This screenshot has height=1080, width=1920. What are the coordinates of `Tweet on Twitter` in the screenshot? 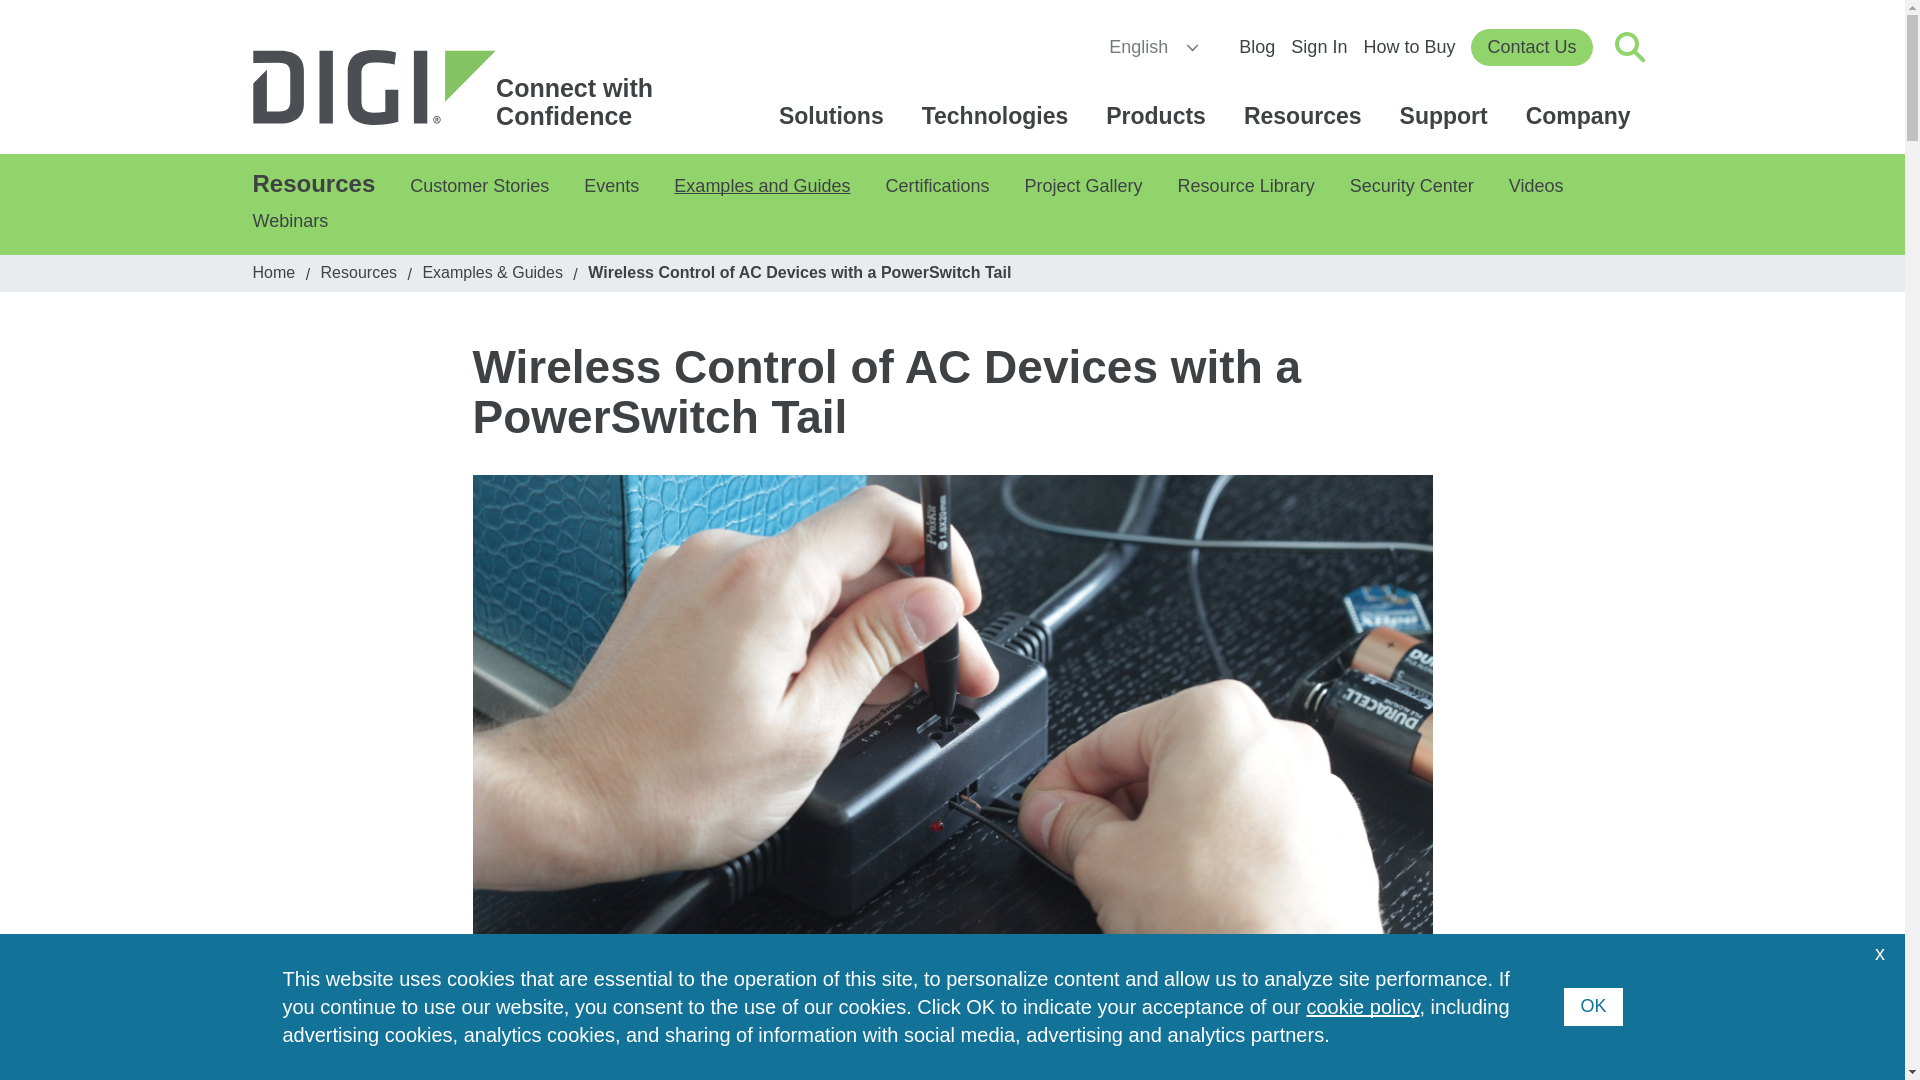 It's located at (1630, 46).